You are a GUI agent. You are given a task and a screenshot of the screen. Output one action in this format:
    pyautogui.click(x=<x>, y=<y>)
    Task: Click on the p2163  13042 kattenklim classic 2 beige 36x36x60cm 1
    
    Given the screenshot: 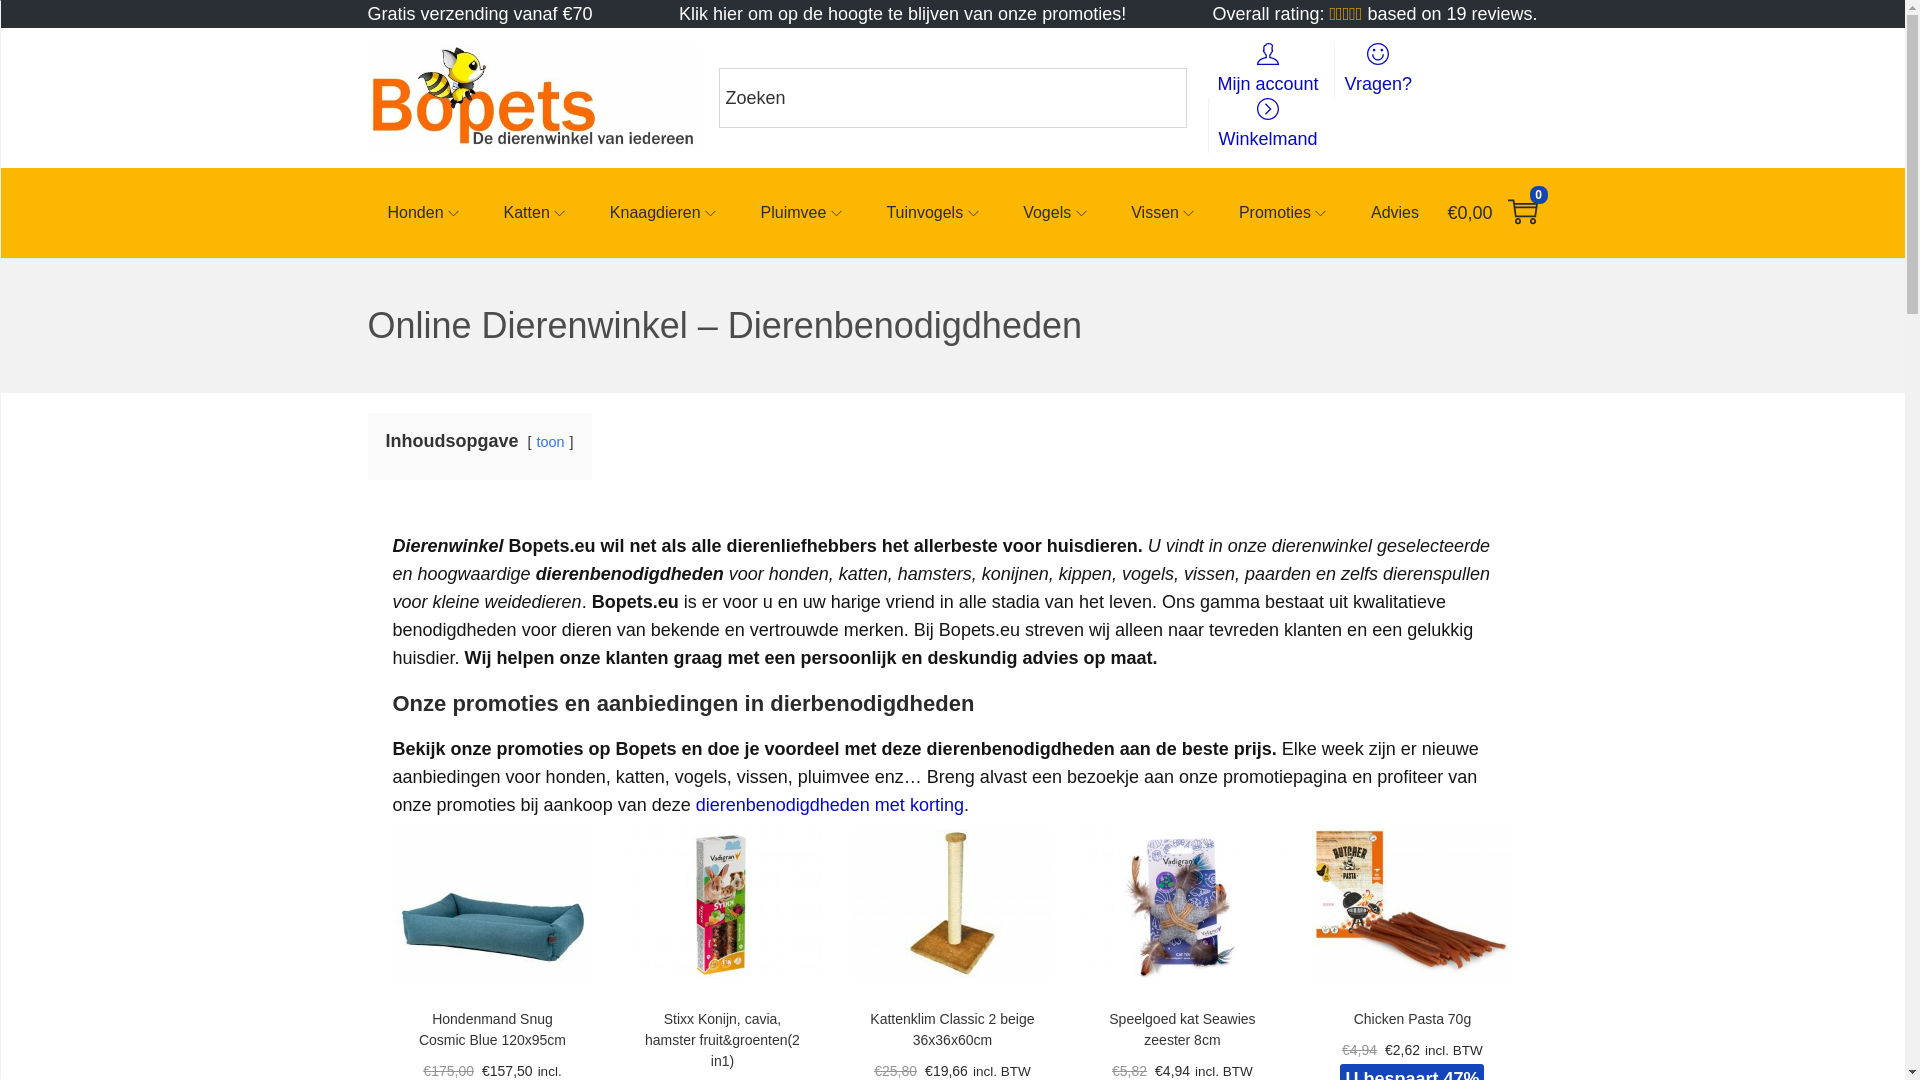 What is the action you would take?
    pyautogui.click(x=952, y=904)
    